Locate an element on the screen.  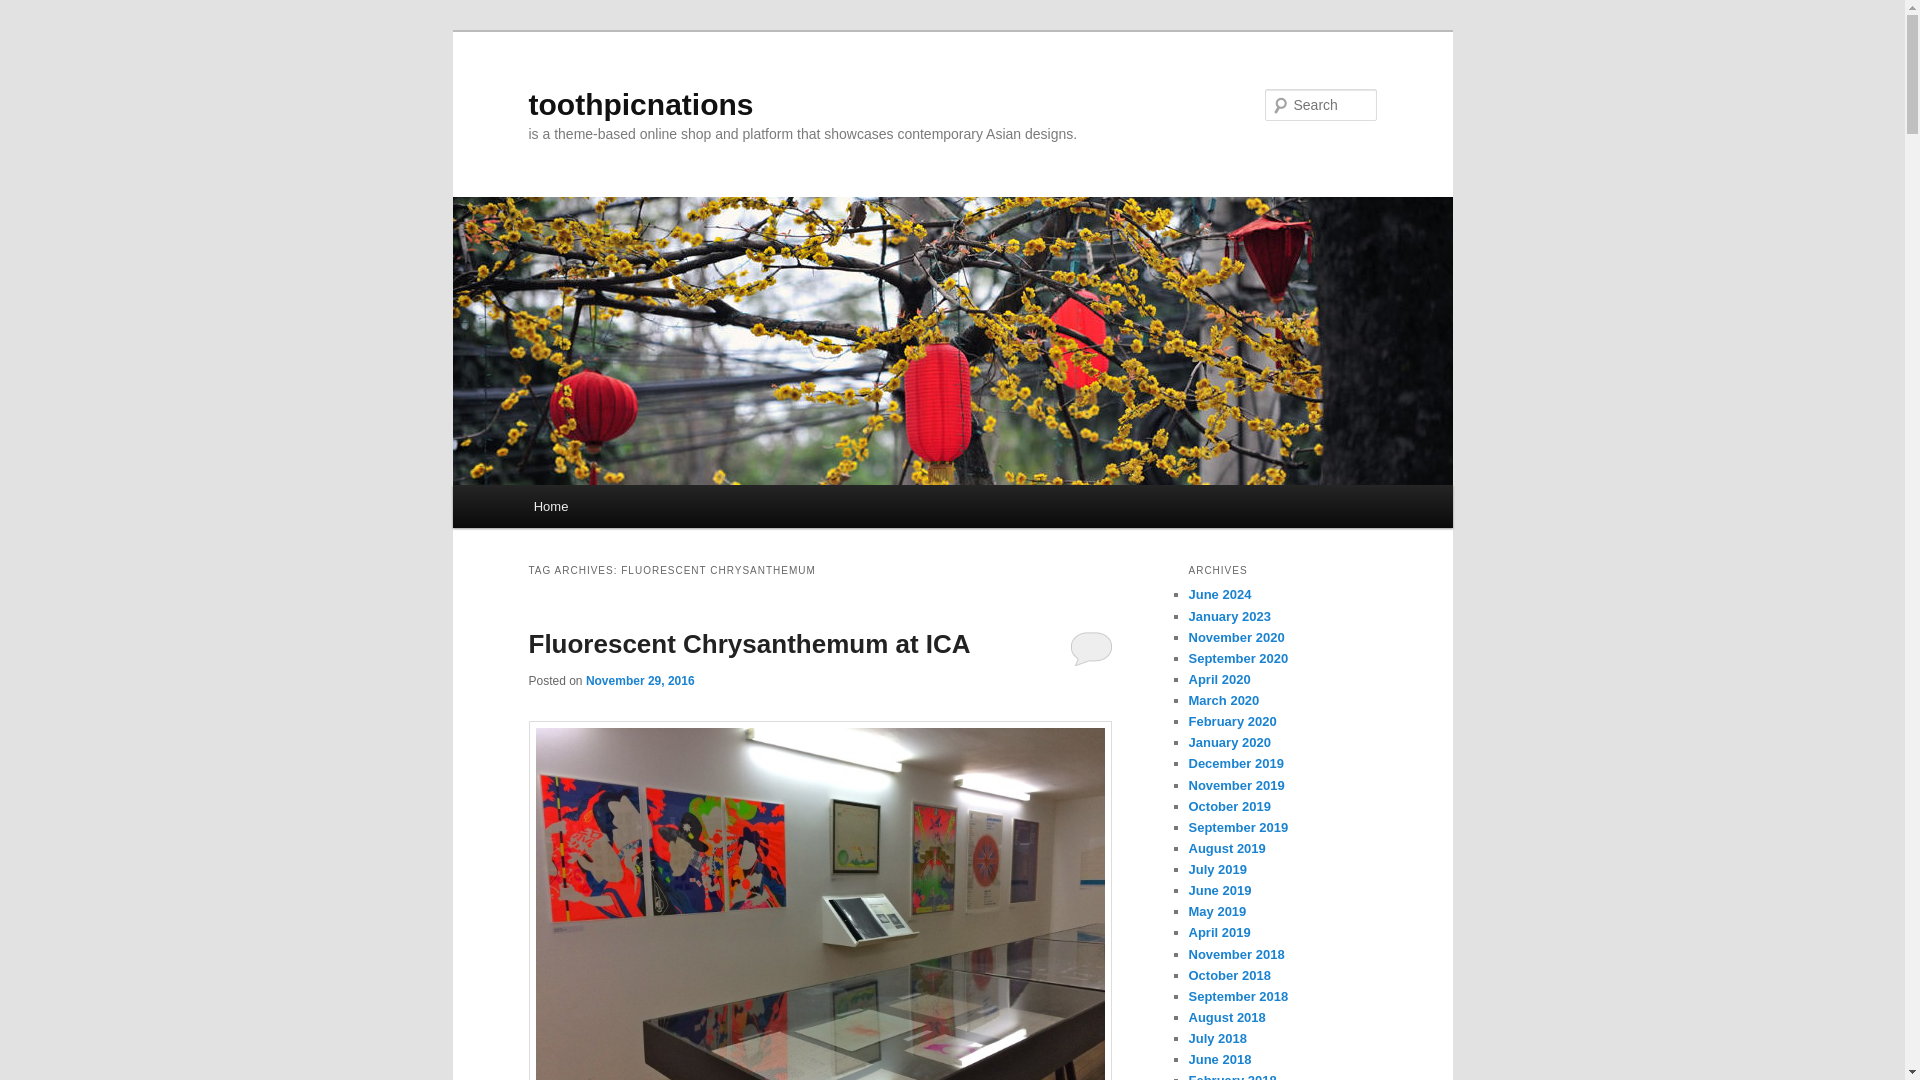
Permalink to Fluorescent Chrysanthemum at ICA is located at coordinates (748, 643).